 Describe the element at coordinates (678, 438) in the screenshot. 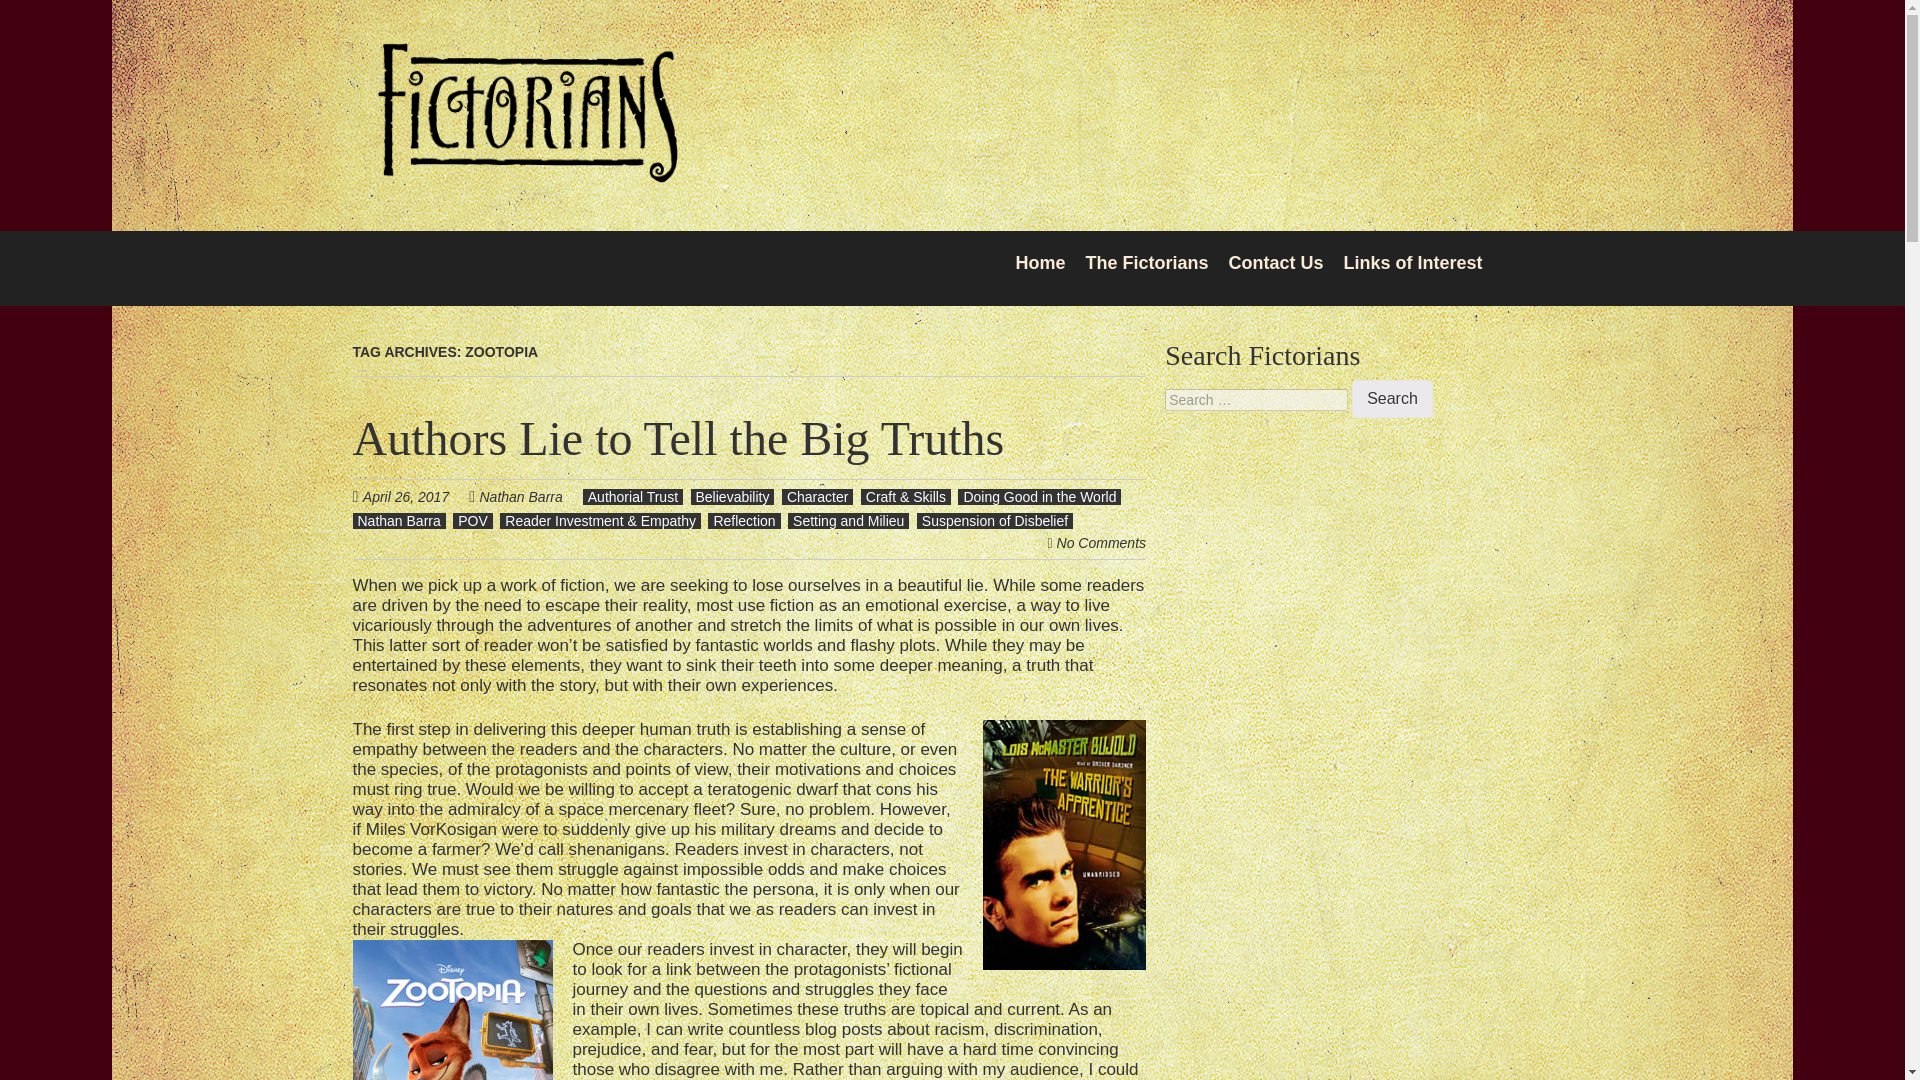

I see `Authors Lie to Tell the Big Truths` at that location.